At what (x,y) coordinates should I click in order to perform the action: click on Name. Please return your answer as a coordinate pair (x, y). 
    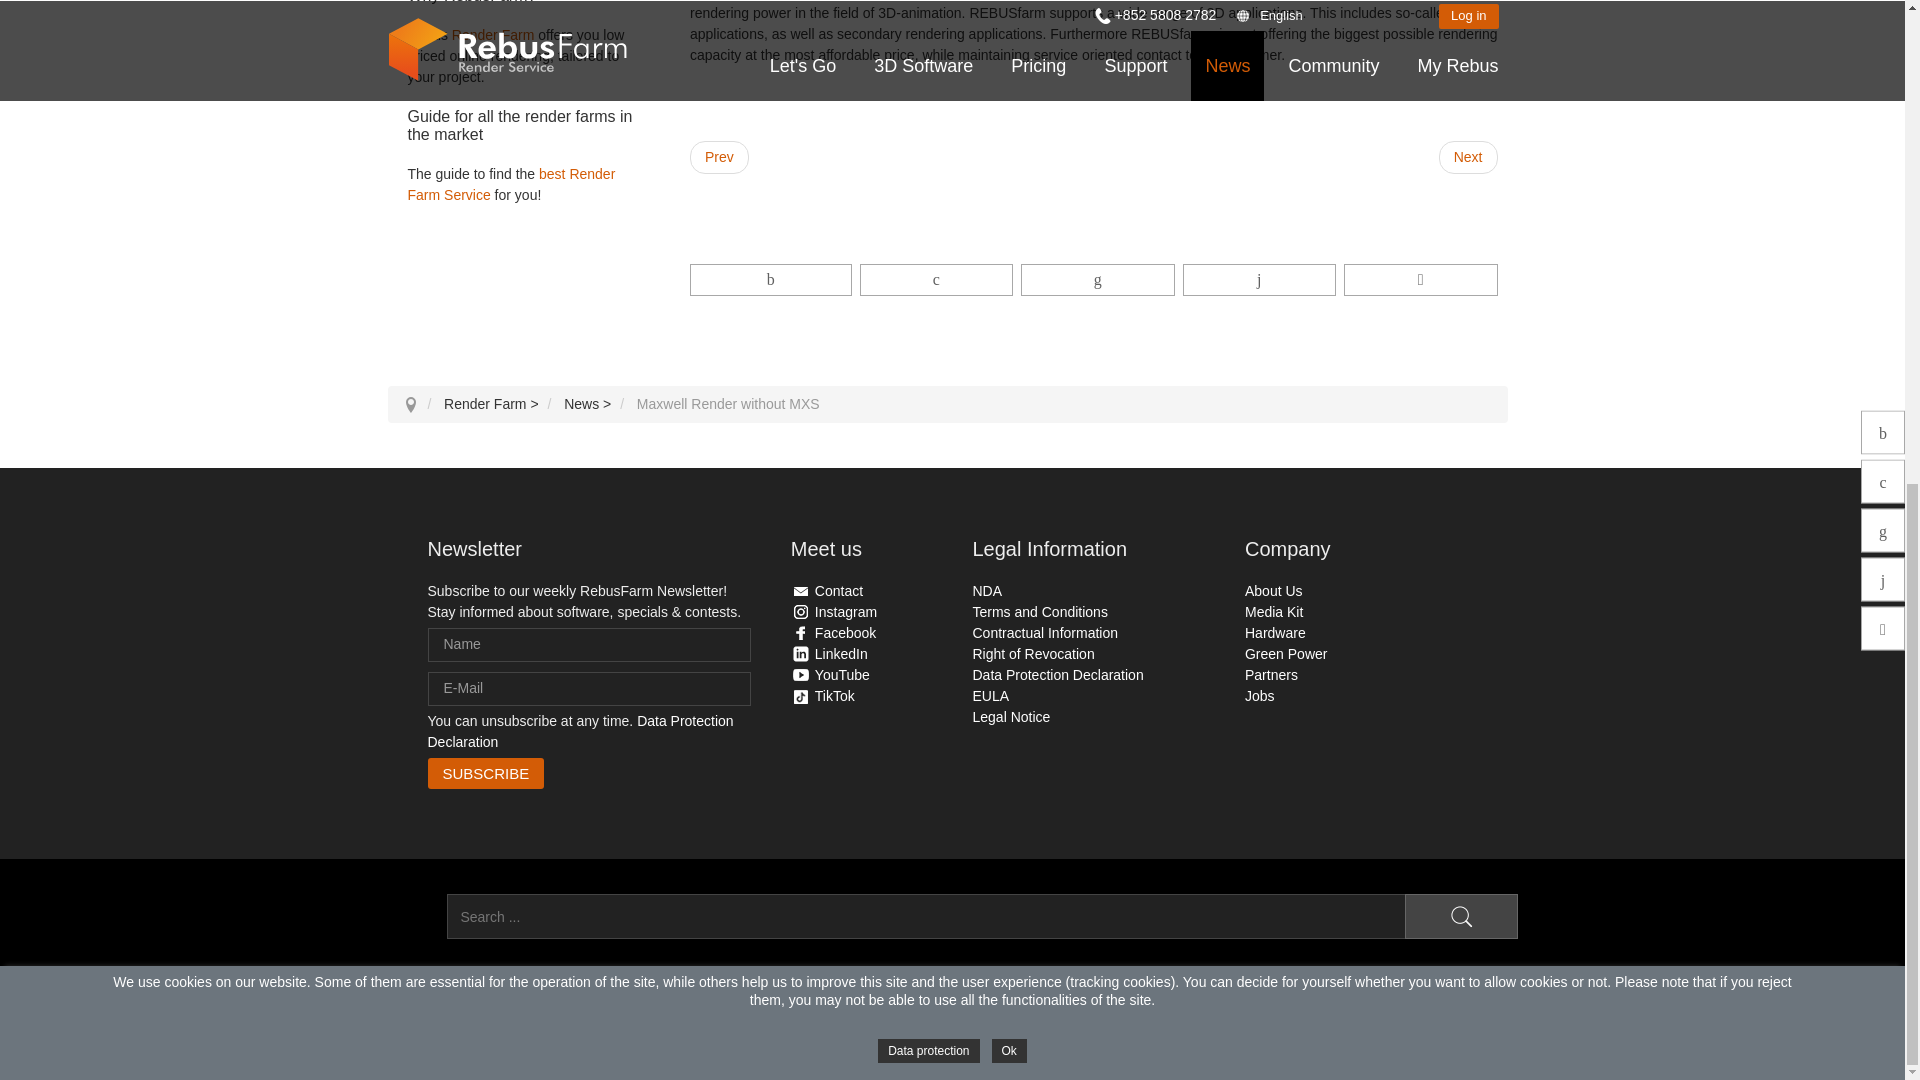
    Looking at the image, I should click on (589, 644).